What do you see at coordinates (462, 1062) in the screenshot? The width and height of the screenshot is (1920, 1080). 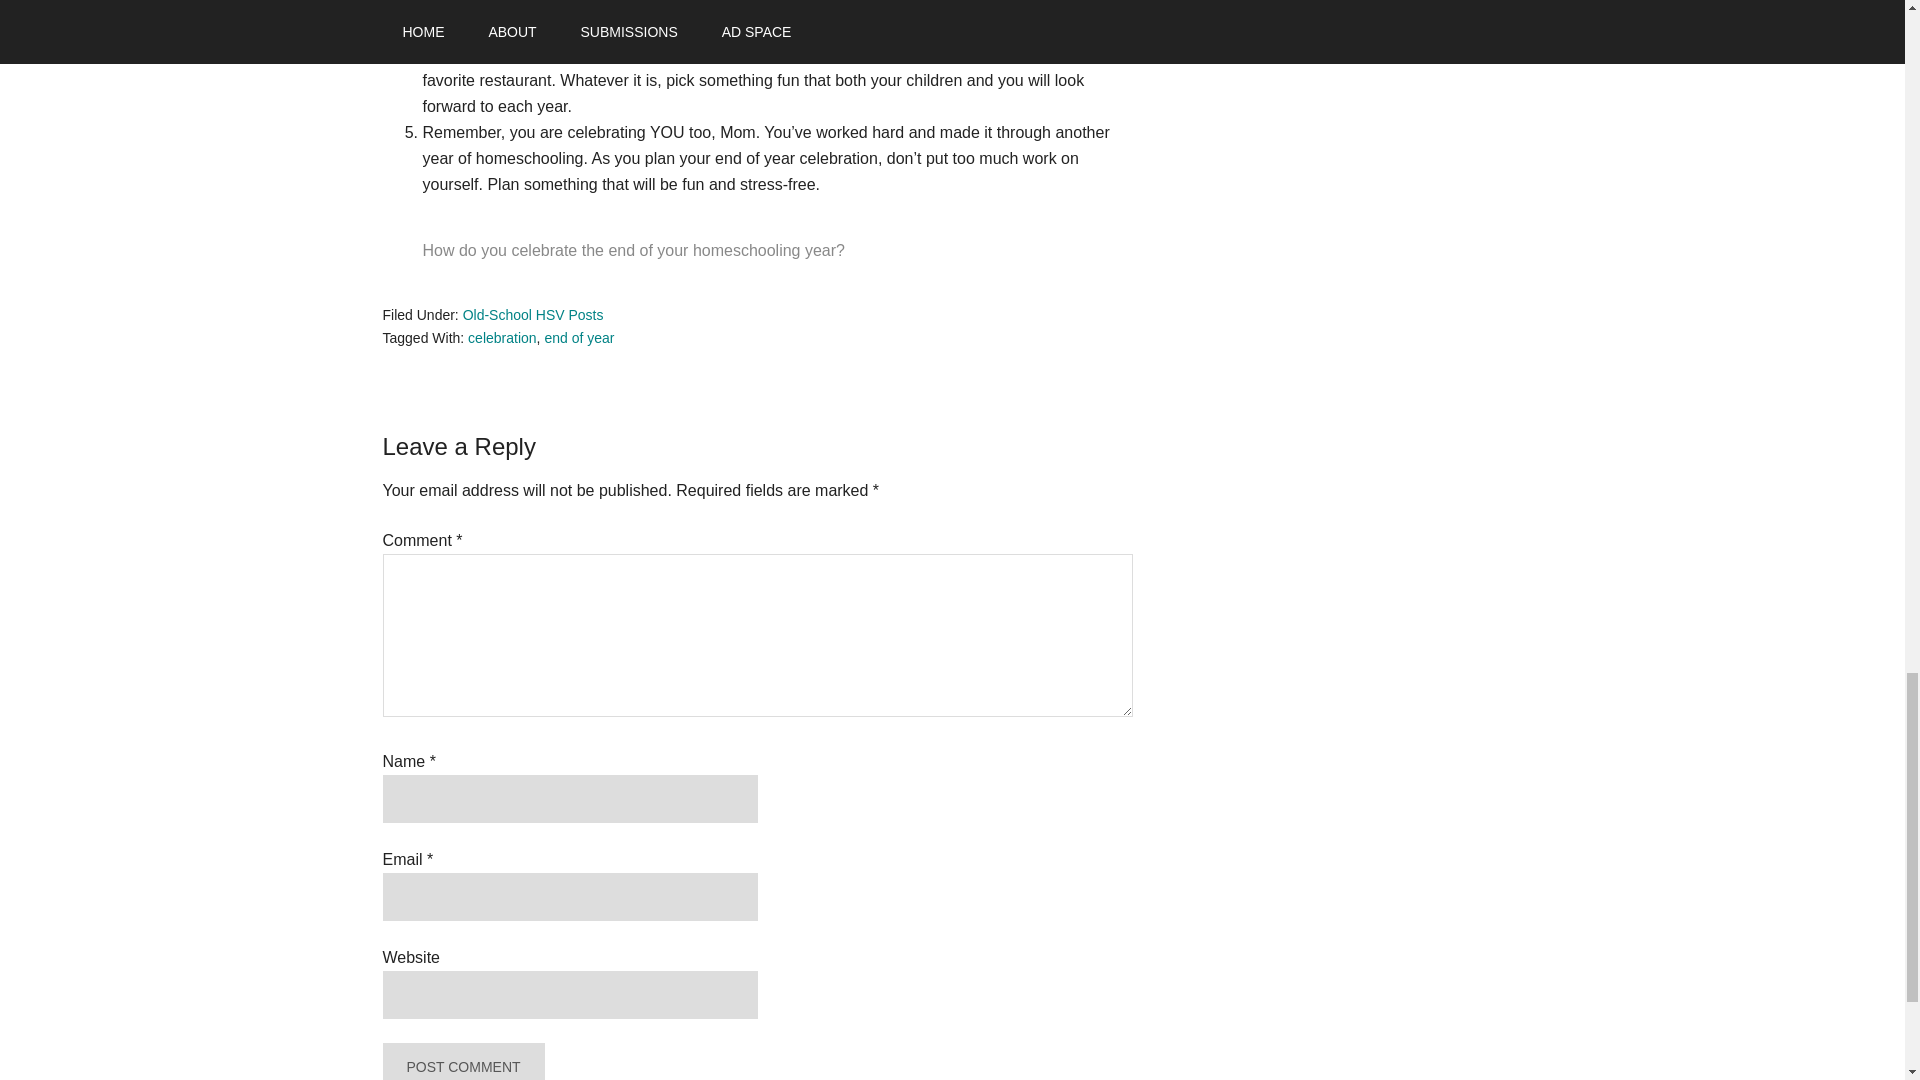 I see `Post Comment` at bounding box center [462, 1062].